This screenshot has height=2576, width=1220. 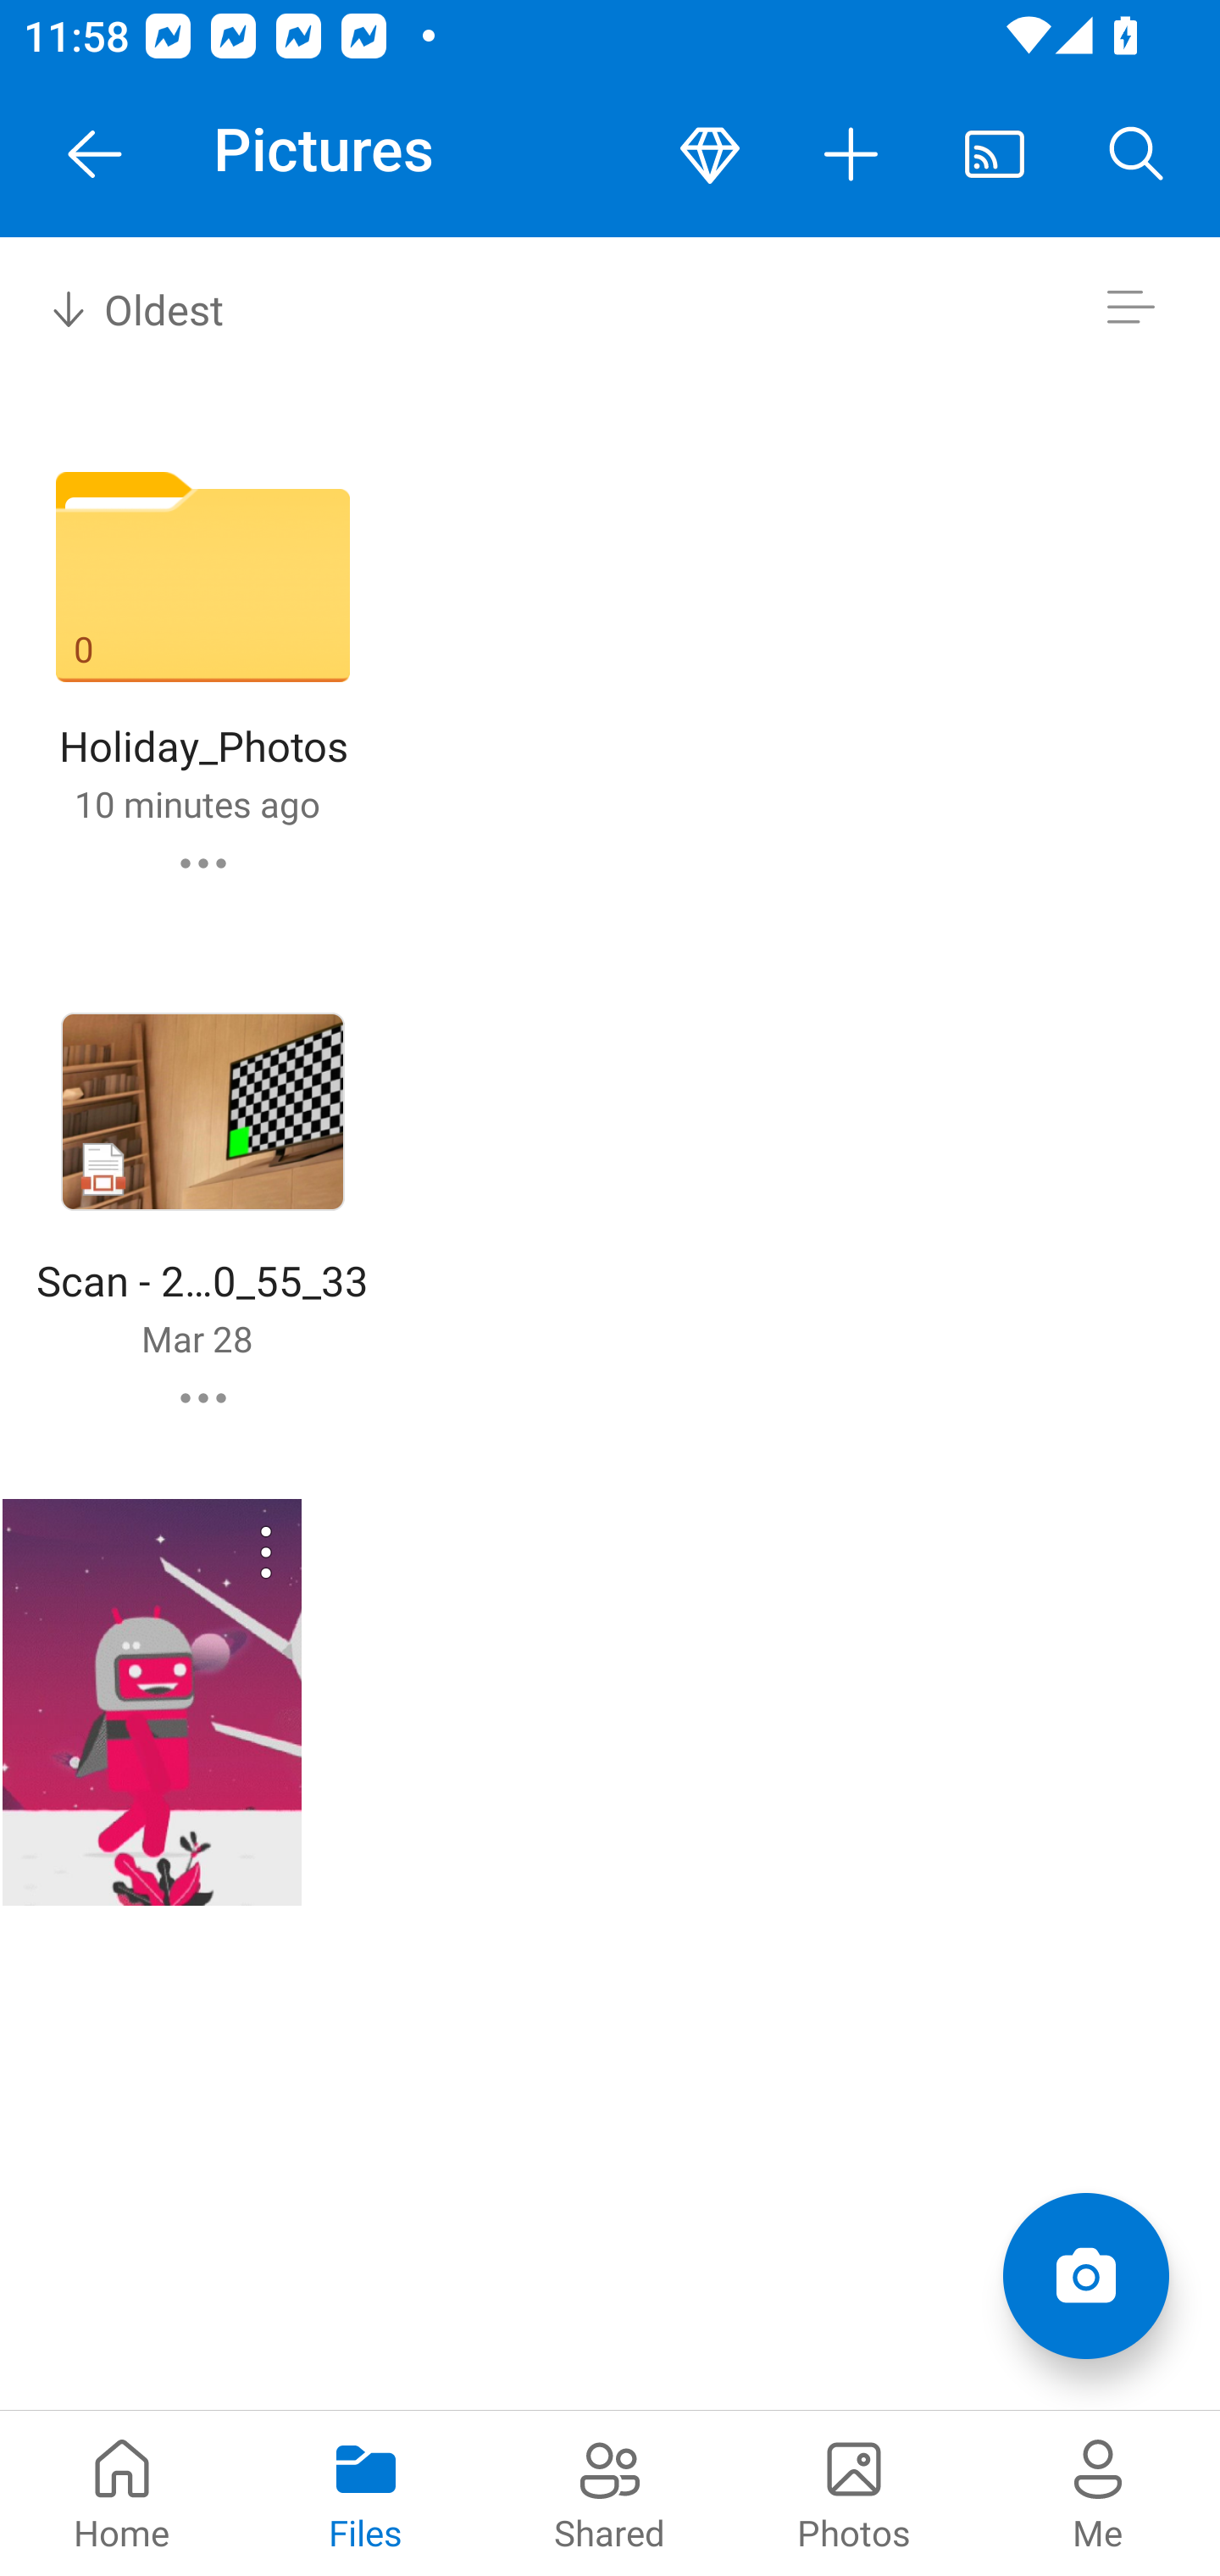 I want to click on Home pivot Home, so click(x=122, y=2493).